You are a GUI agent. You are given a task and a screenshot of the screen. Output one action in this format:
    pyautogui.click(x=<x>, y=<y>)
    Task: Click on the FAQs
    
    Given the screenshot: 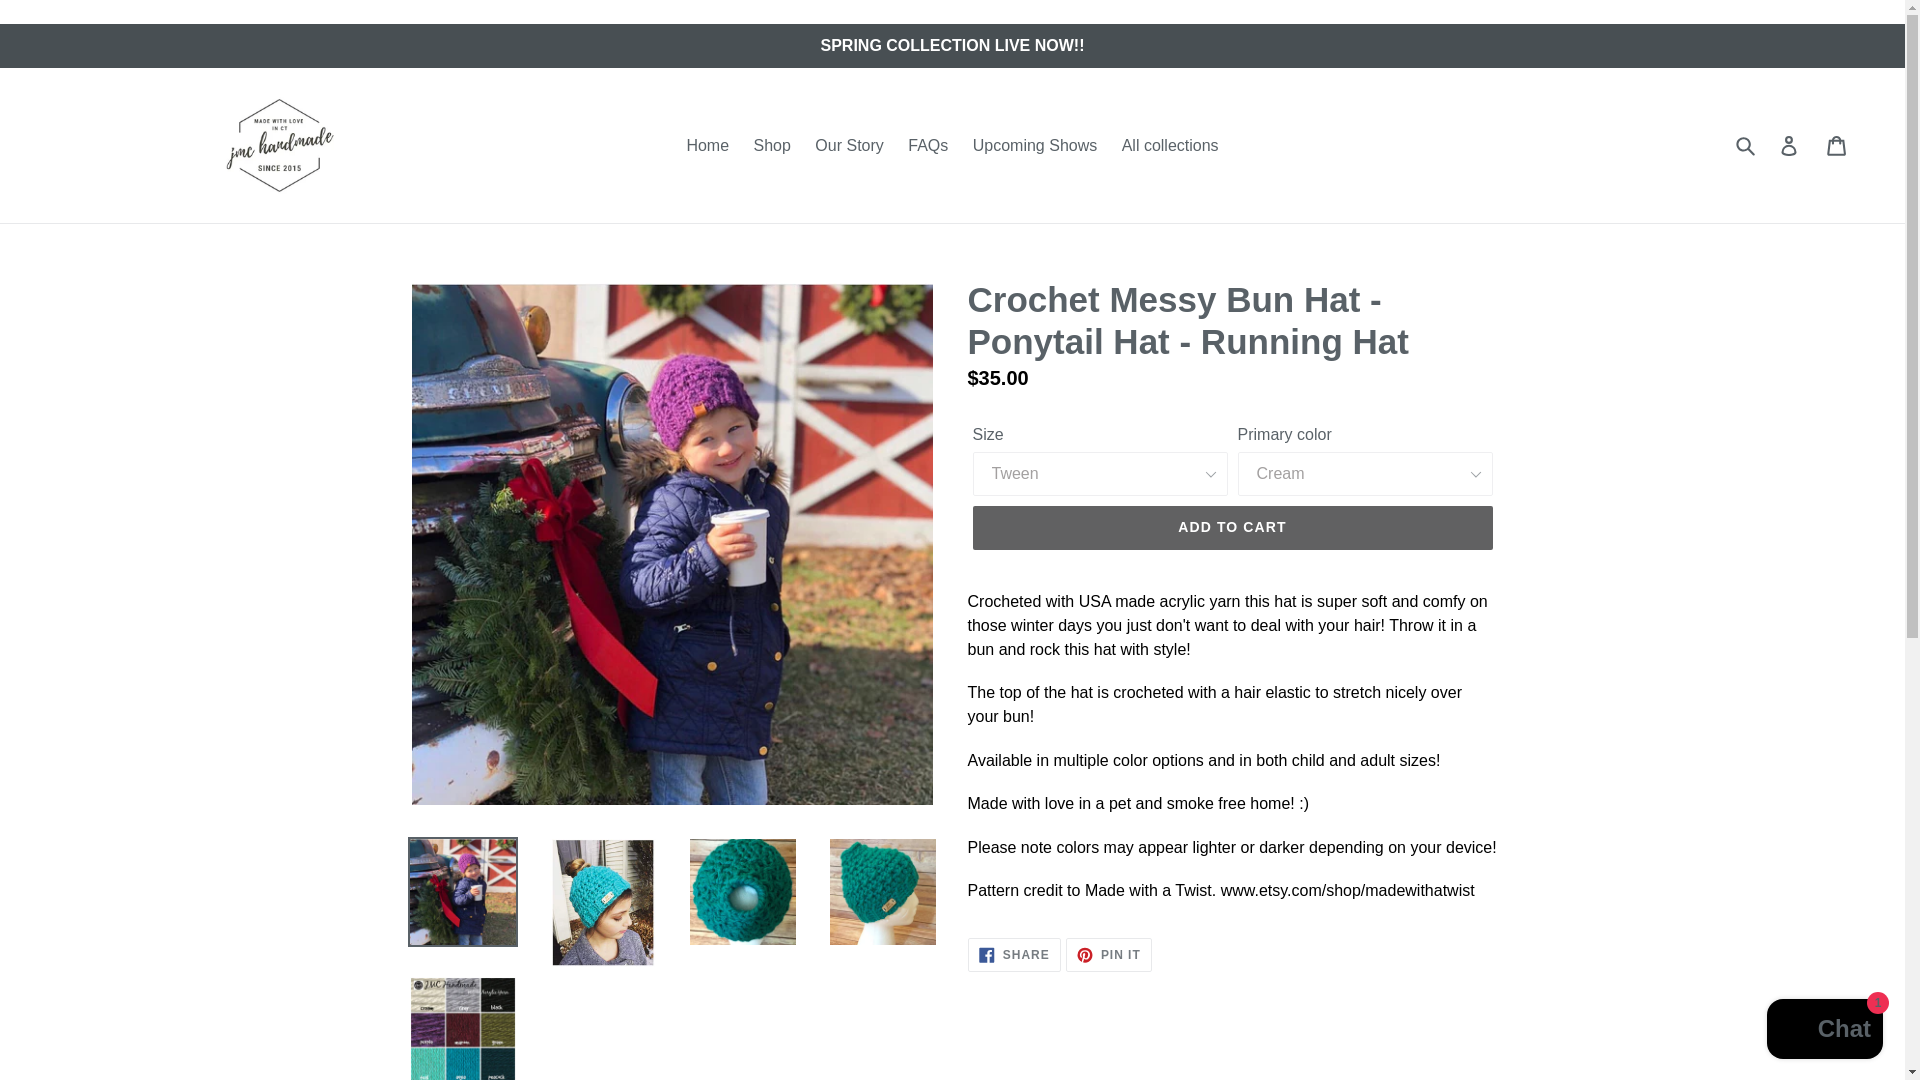 What is the action you would take?
    pyautogui.click(x=772, y=144)
    